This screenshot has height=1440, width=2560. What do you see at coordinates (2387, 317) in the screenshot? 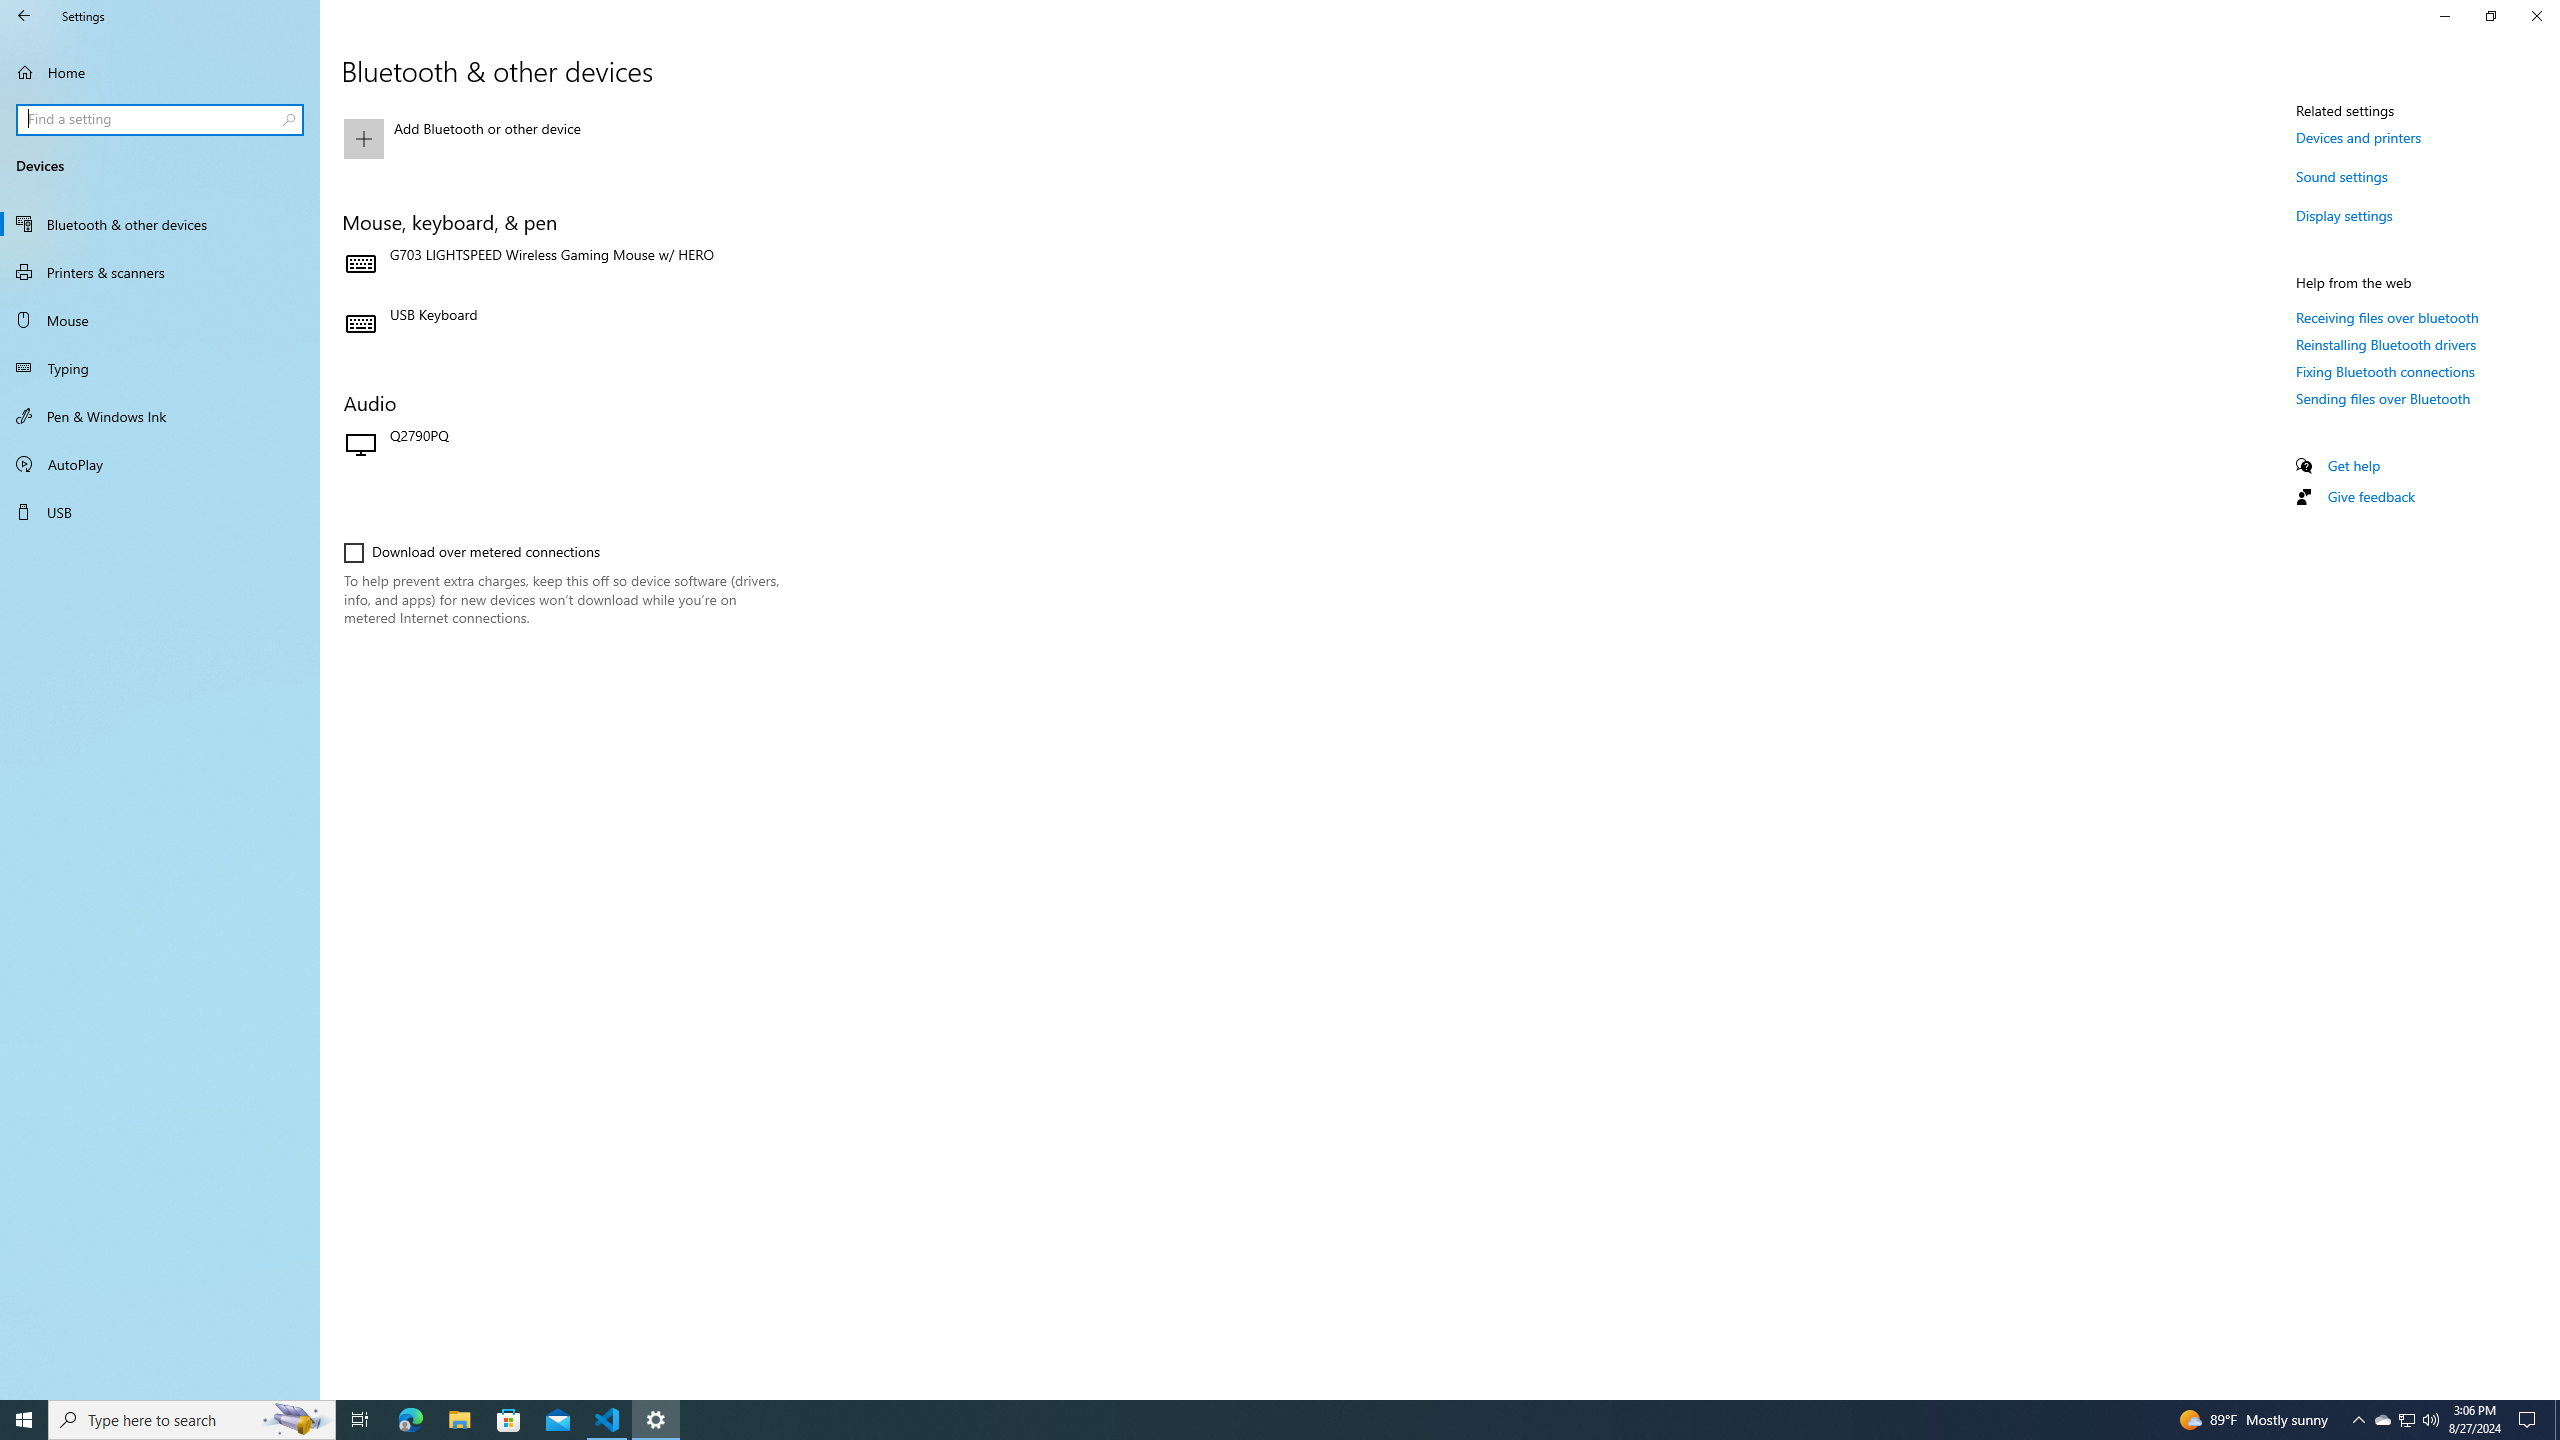
I see `Receiving files over bluetooth` at bounding box center [2387, 317].